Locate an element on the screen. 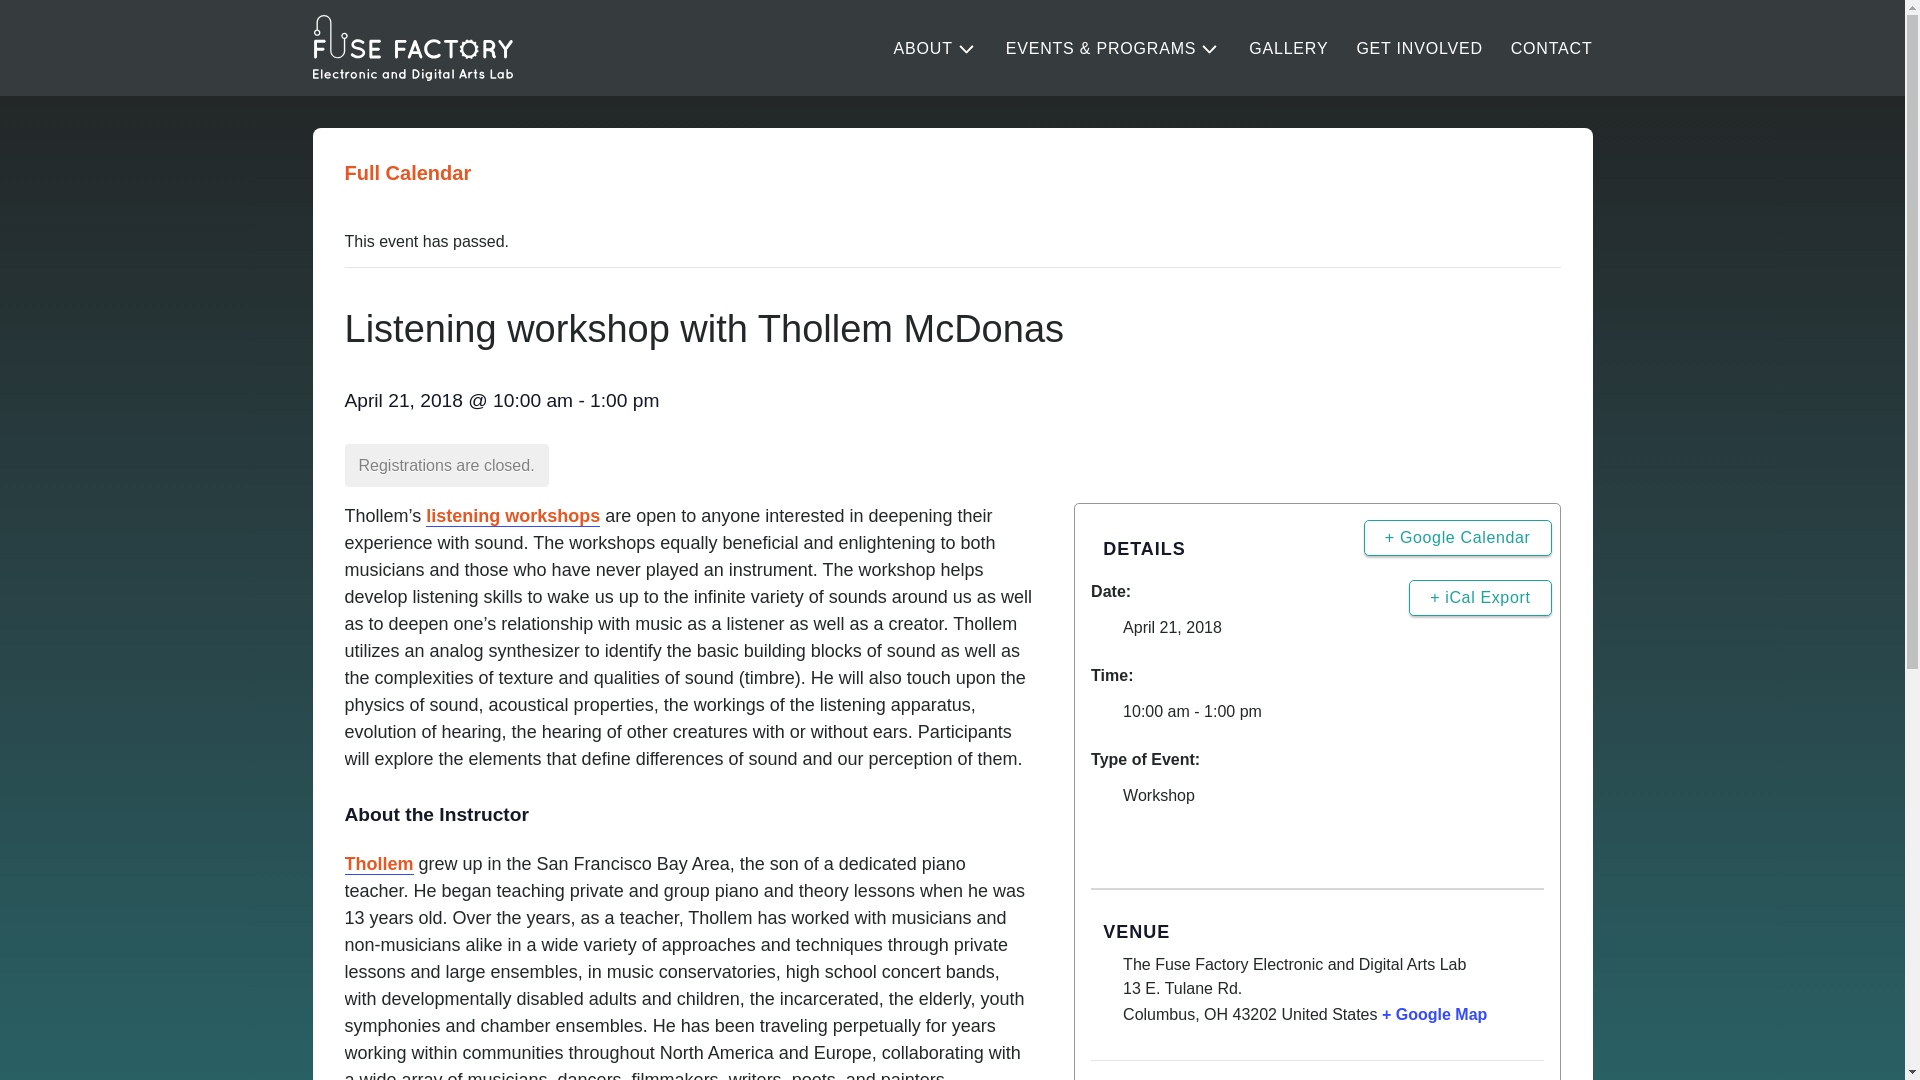 Image resolution: width=1920 pixels, height=1080 pixels. GET INVOLVED is located at coordinates (1418, 49).